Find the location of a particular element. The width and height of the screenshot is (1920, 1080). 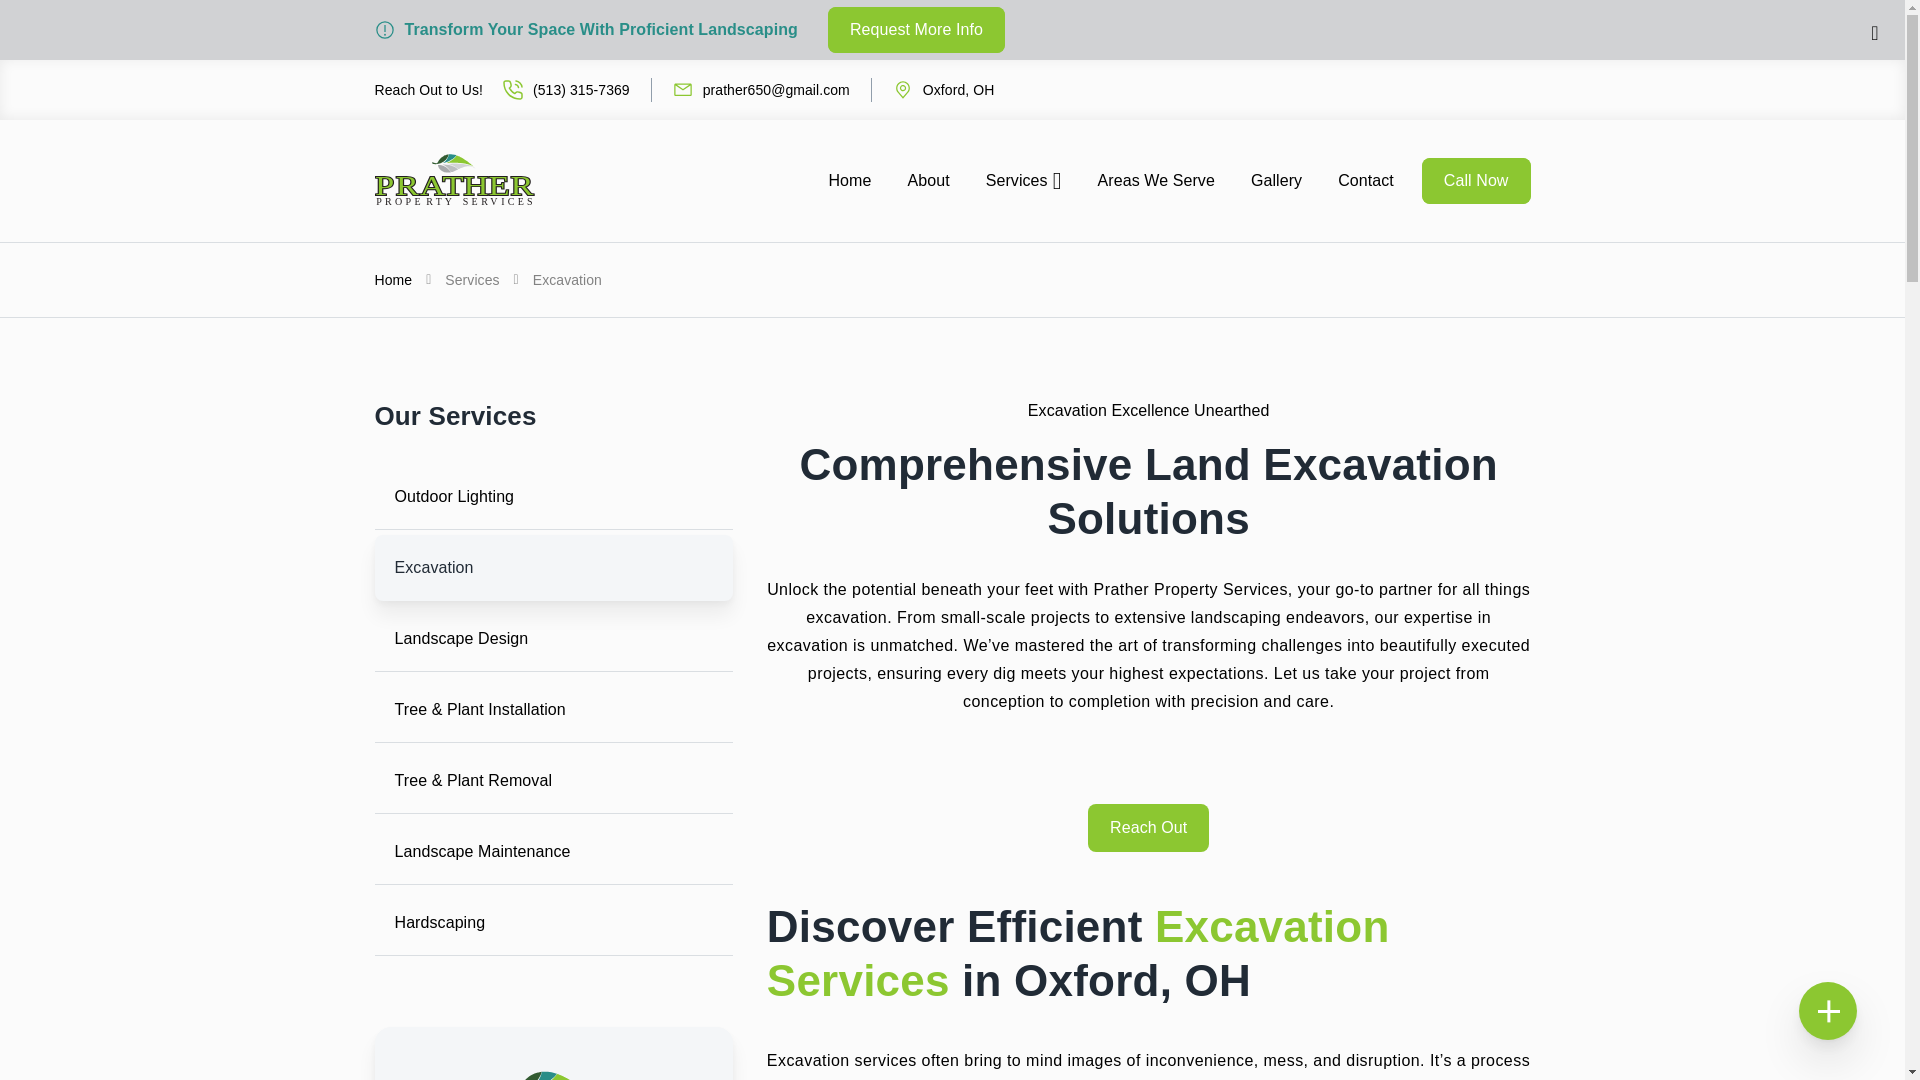

Services is located at coordinates (1023, 180).